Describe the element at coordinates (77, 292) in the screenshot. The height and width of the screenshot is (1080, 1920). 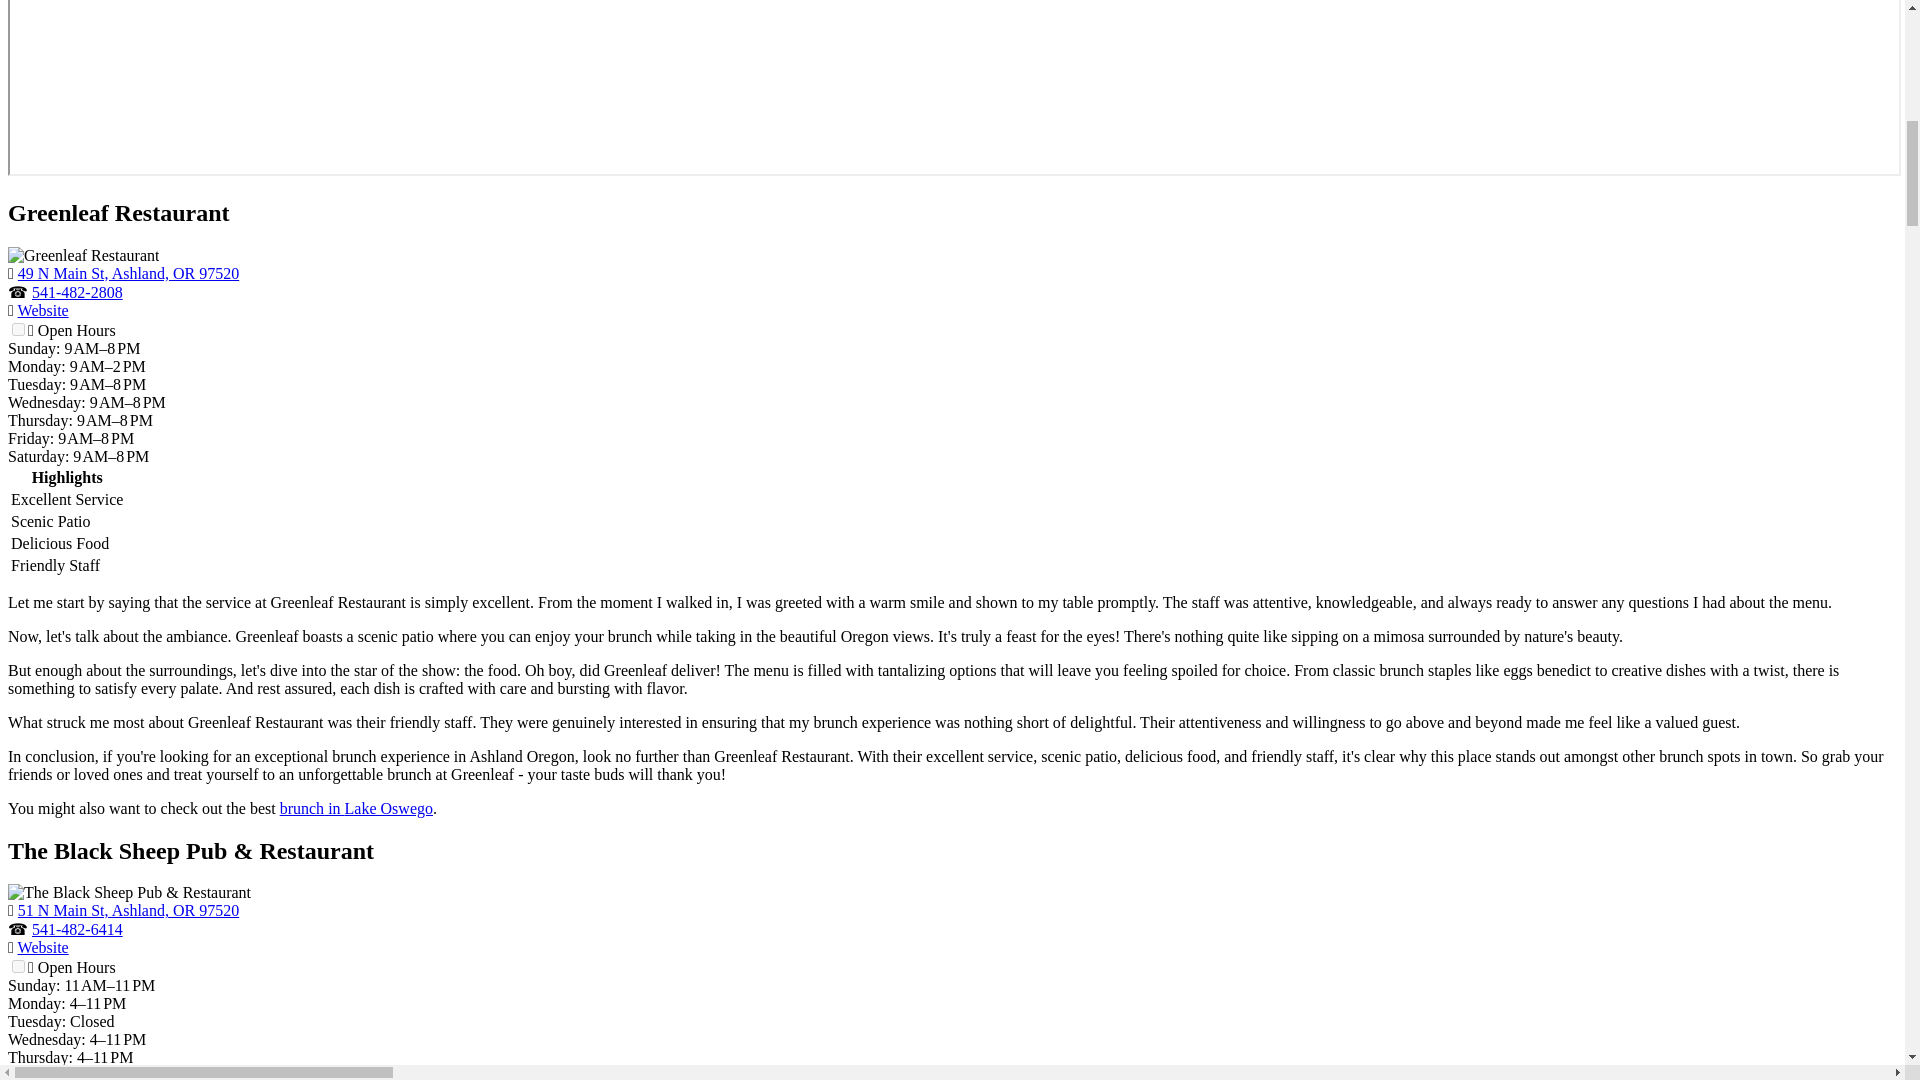
I see `541-482-2808` at that location.